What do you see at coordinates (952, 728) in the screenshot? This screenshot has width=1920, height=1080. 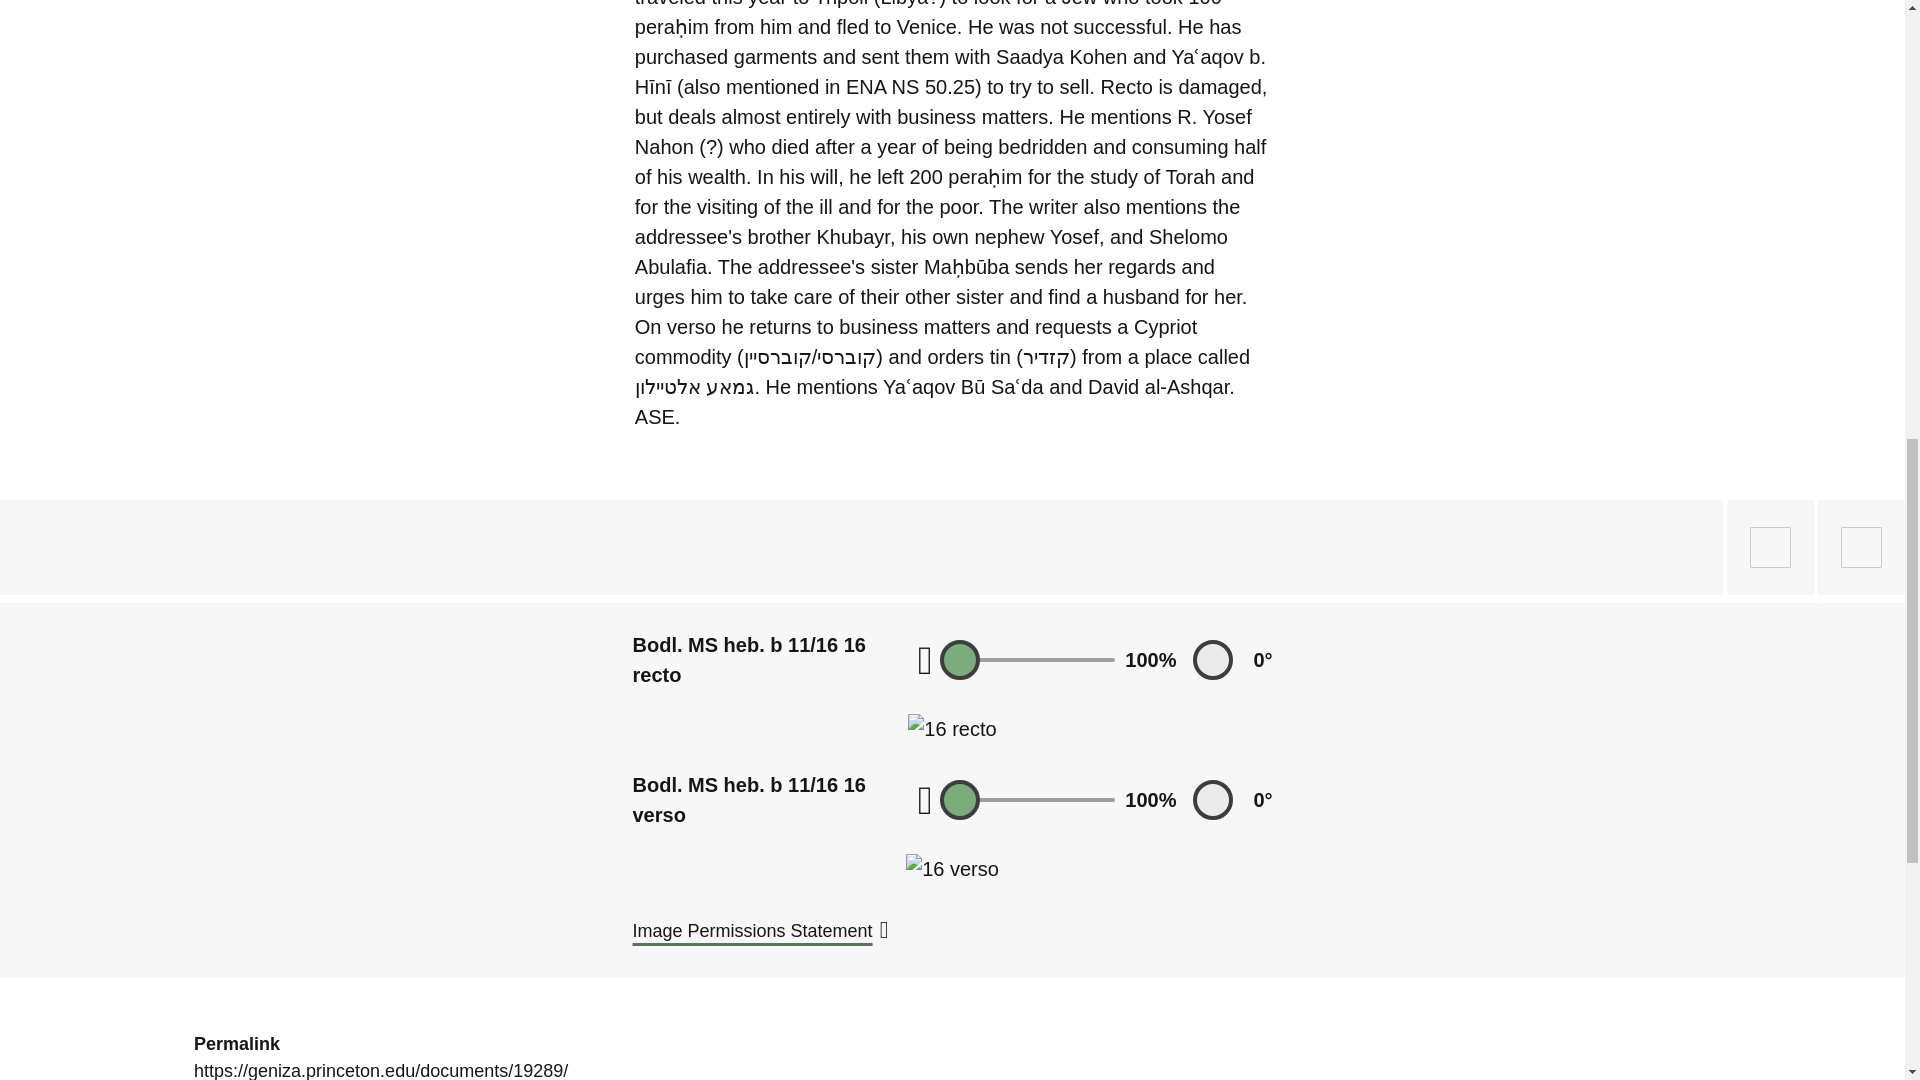 I see `16 recto` at bounding box center [952, 728].